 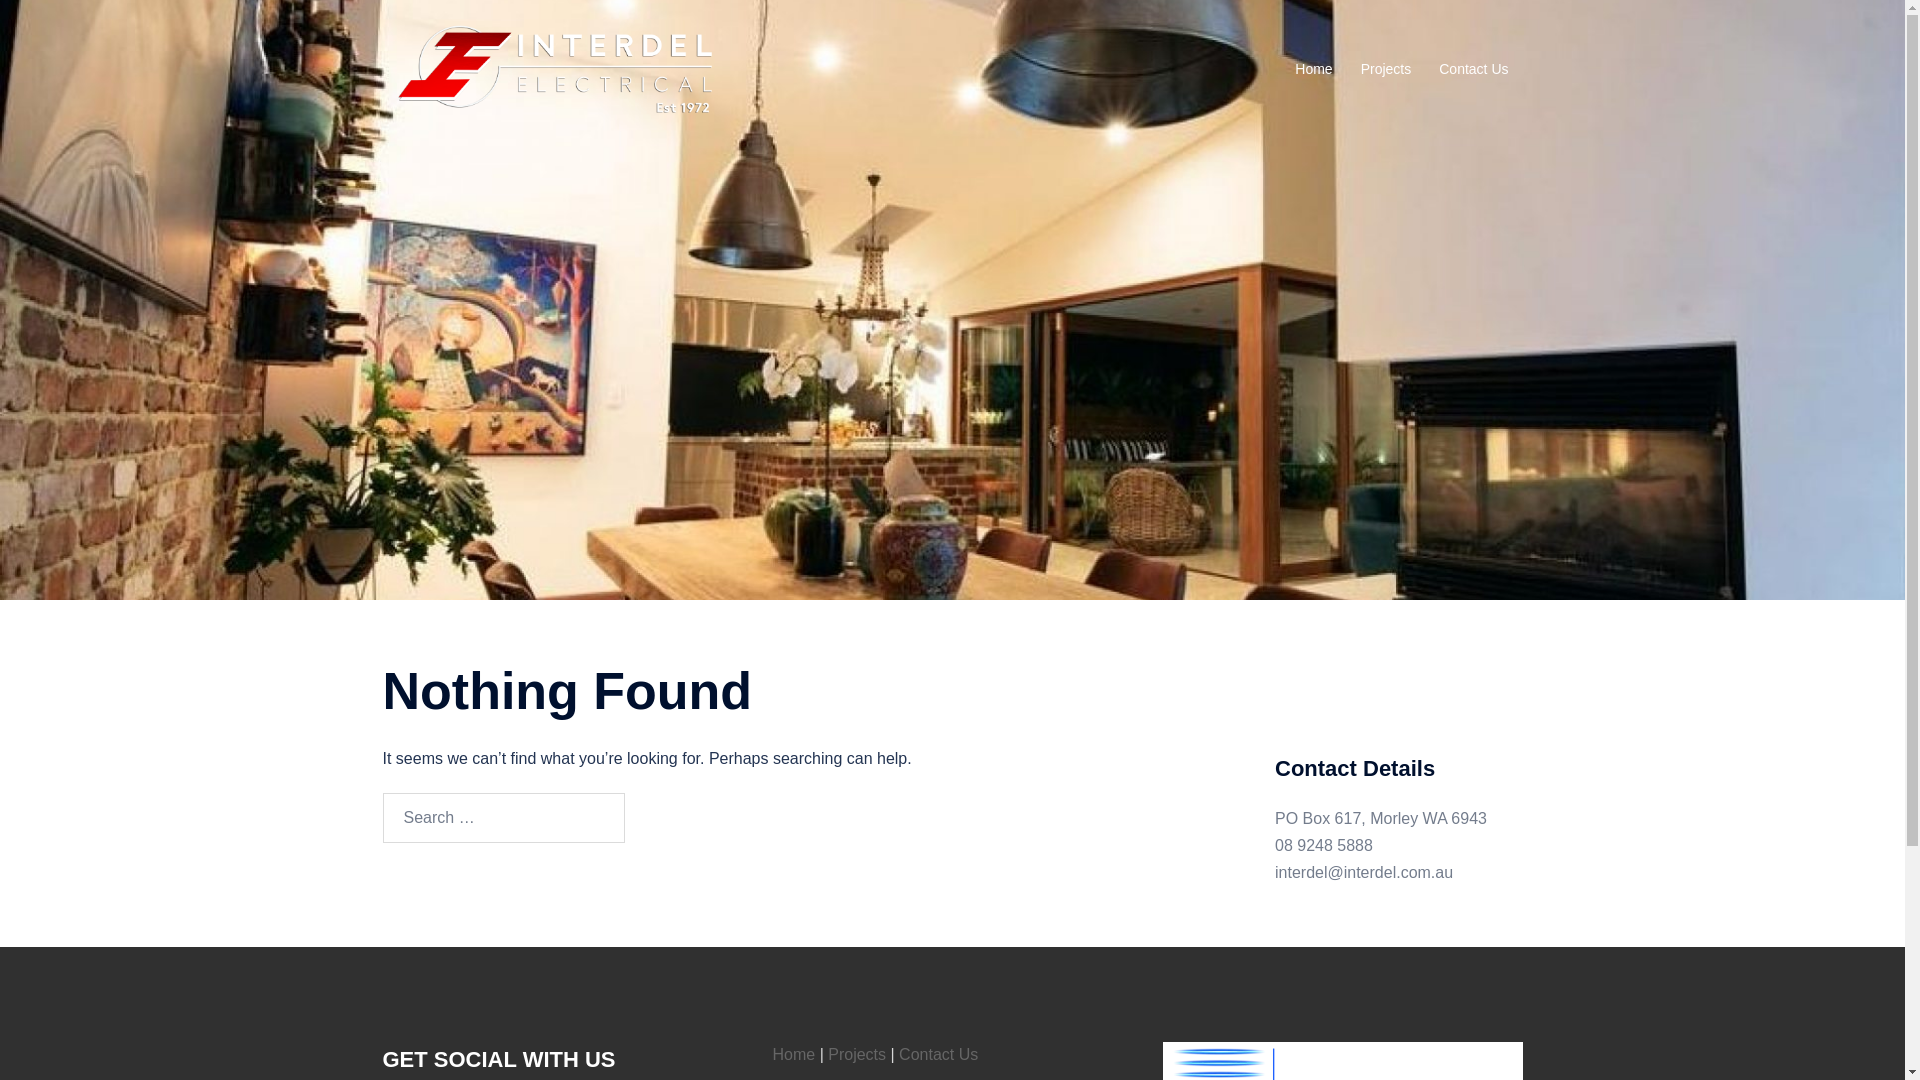 What do you see at coordinates (1364, 872) in the screenshot?
I see `interdel@interdel.com.au` at bounding box center [1364, 872].